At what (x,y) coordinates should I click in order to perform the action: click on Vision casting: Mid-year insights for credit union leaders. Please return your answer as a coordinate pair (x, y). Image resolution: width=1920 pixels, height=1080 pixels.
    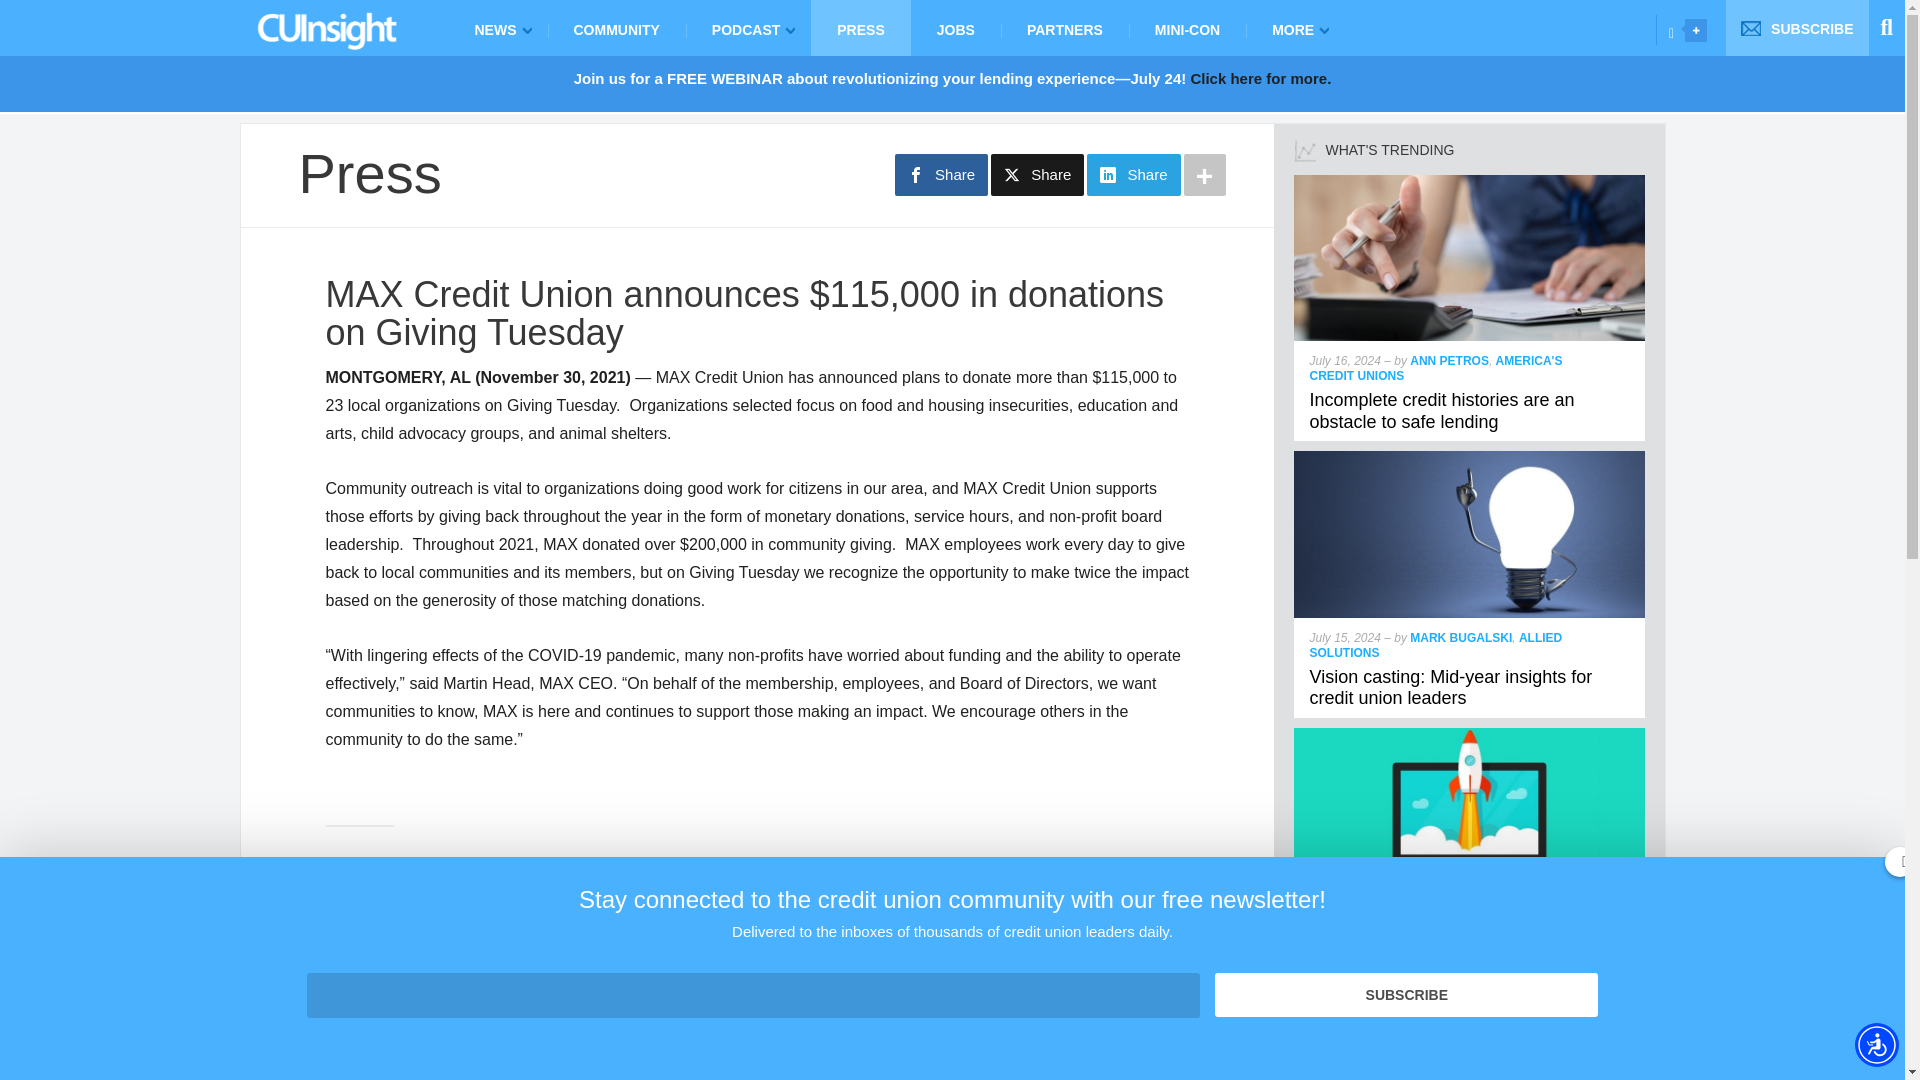
    Looking at the image, I should click on (1470, 459).